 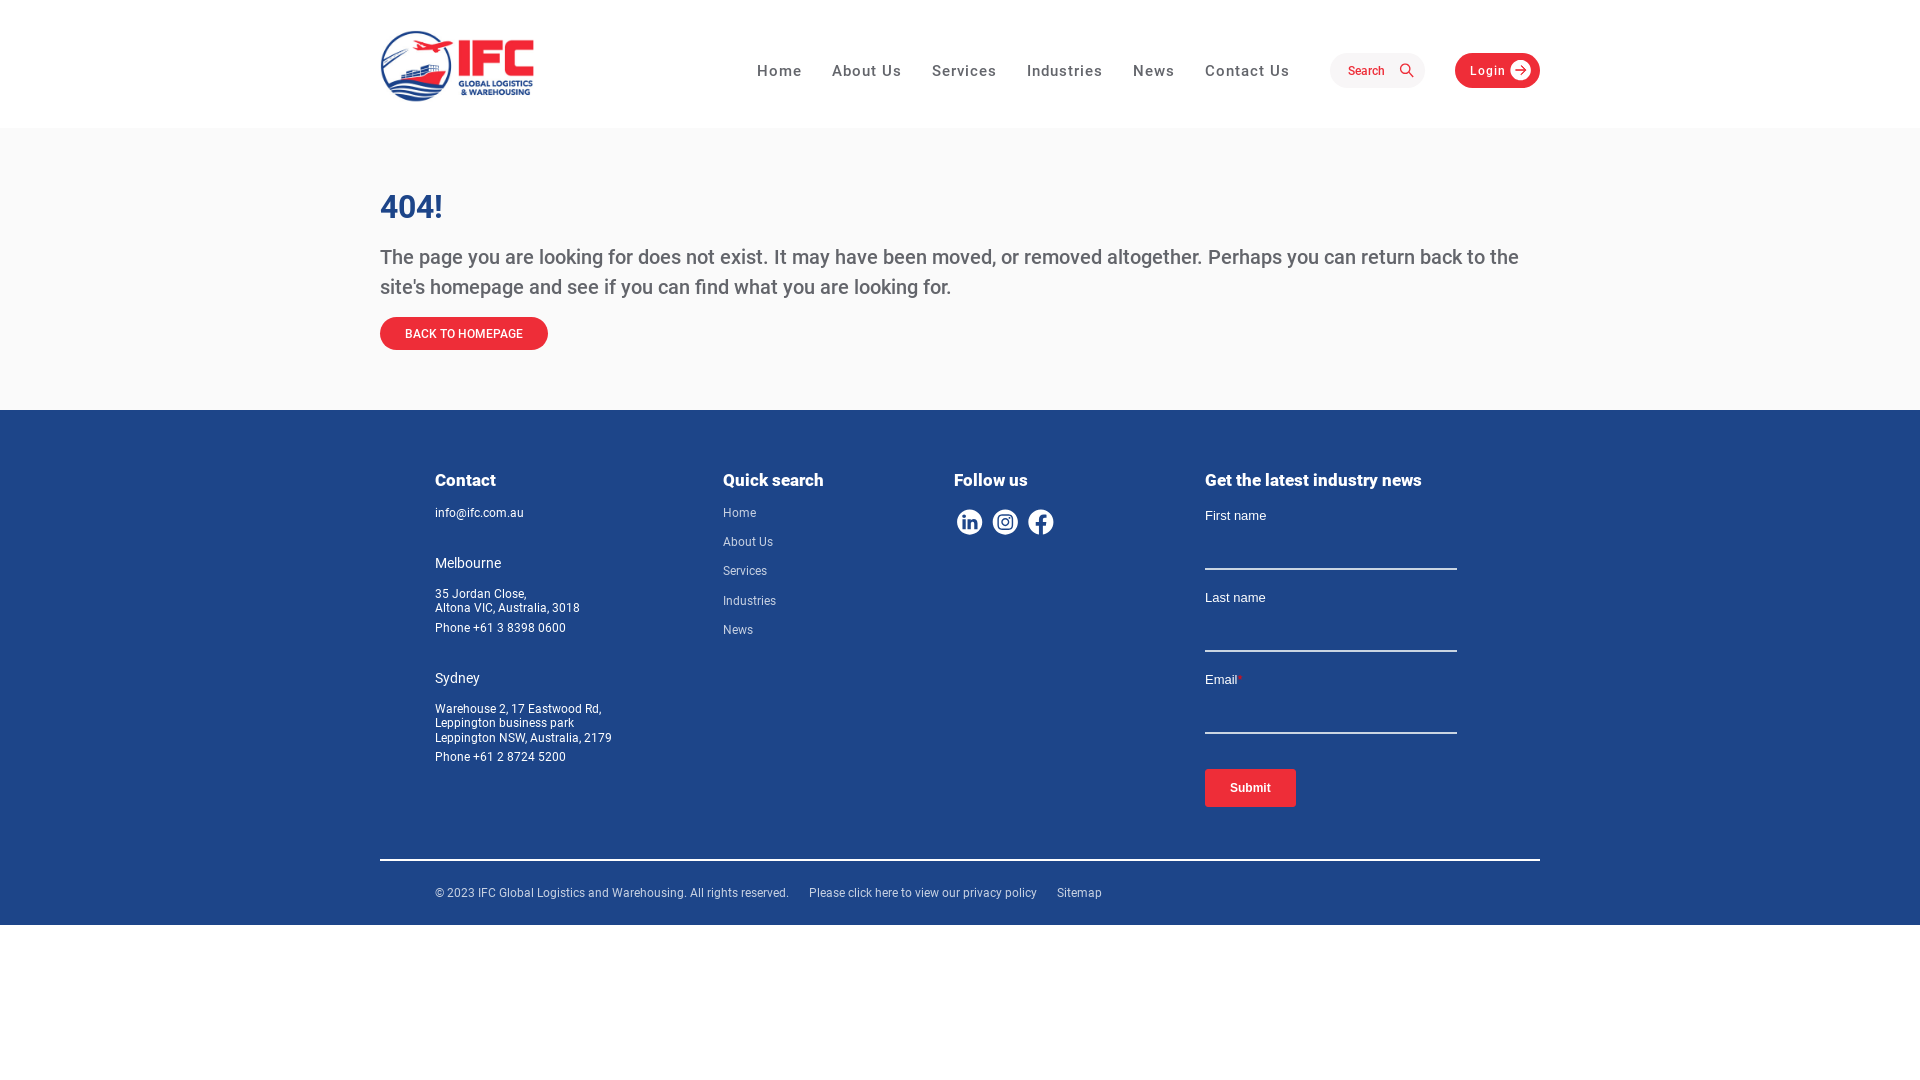 I want to click on Sitemap, so click(x=1080, y=893).